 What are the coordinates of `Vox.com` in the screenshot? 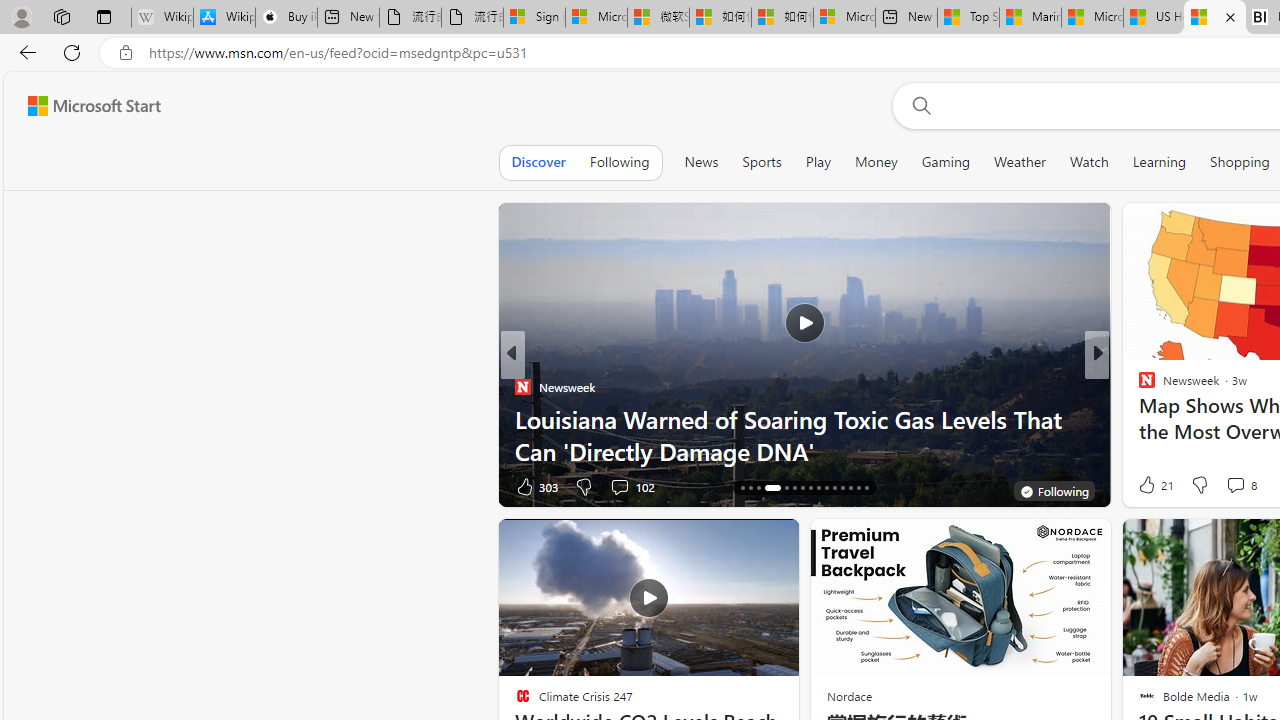 It's located at (1138, 386).